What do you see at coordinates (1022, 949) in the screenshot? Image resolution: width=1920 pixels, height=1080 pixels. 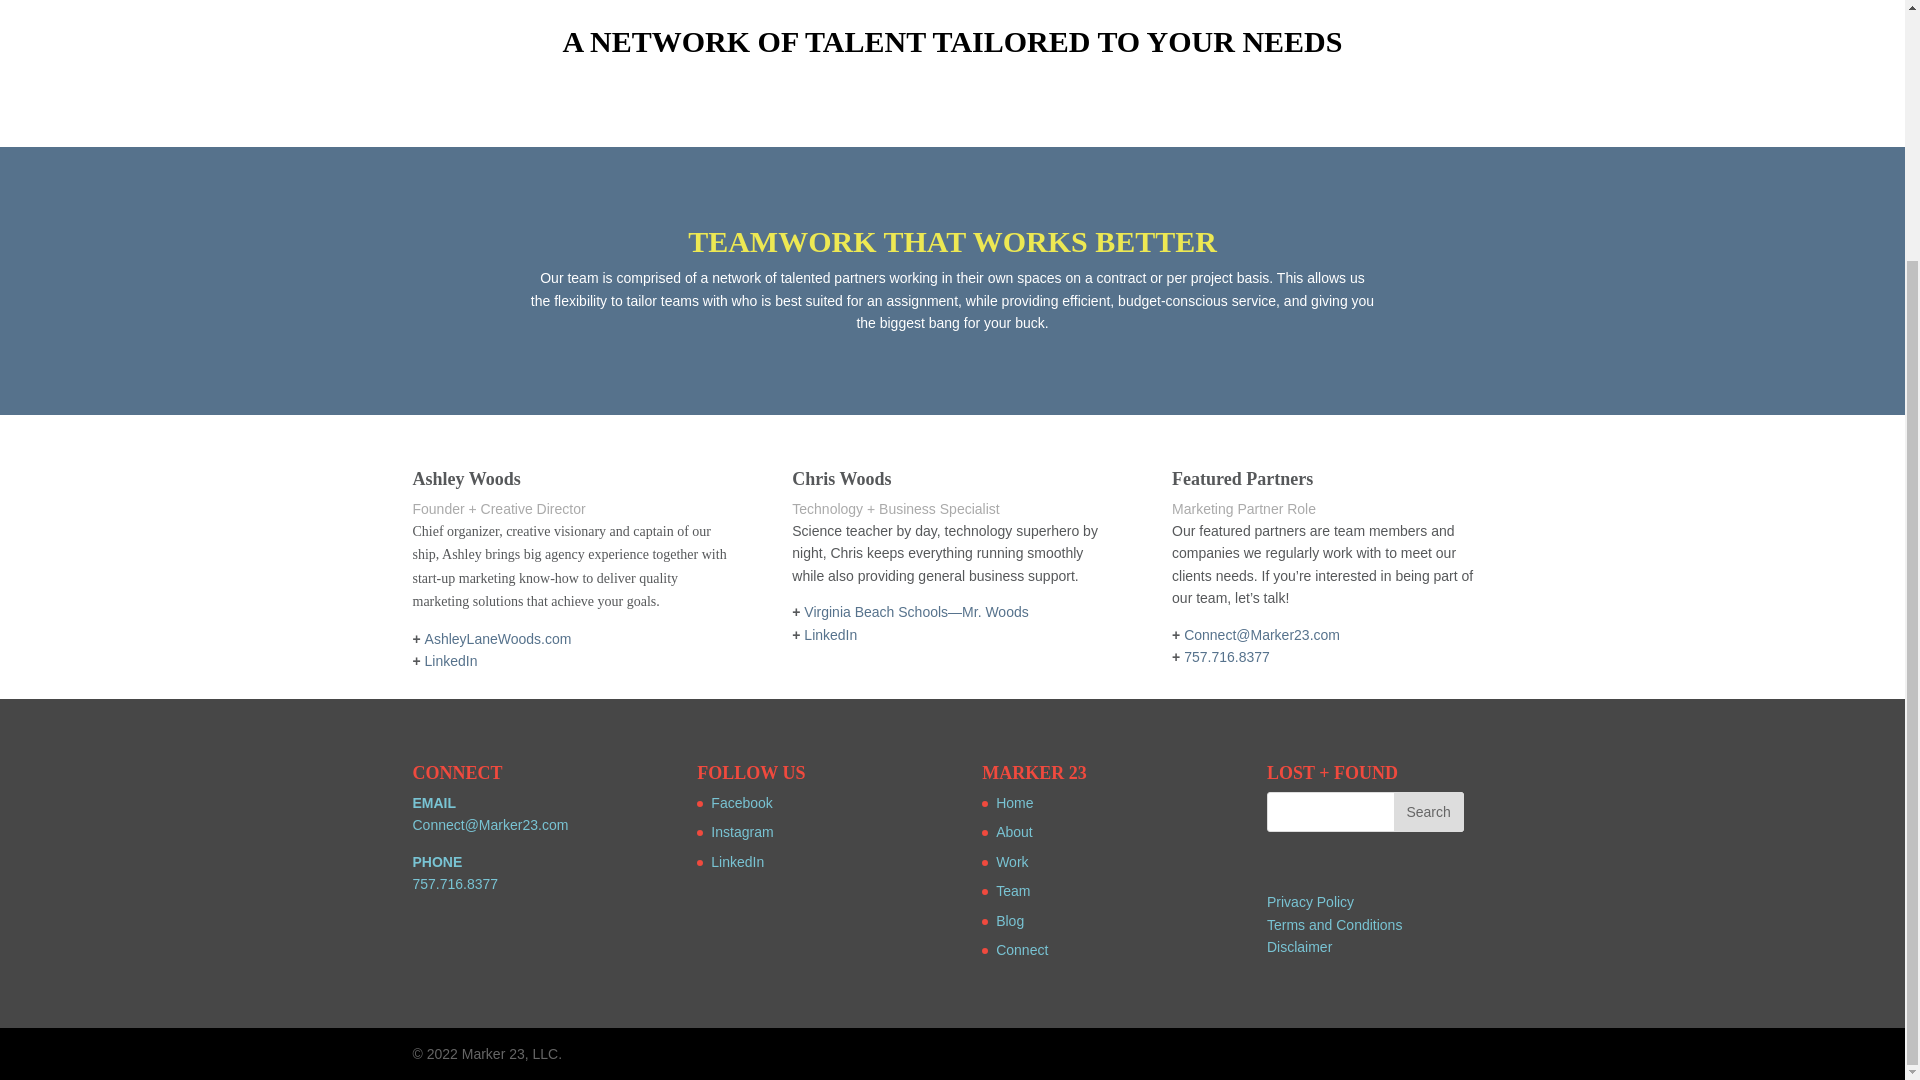 I see `Connect` at bounding box center [1022, 949].